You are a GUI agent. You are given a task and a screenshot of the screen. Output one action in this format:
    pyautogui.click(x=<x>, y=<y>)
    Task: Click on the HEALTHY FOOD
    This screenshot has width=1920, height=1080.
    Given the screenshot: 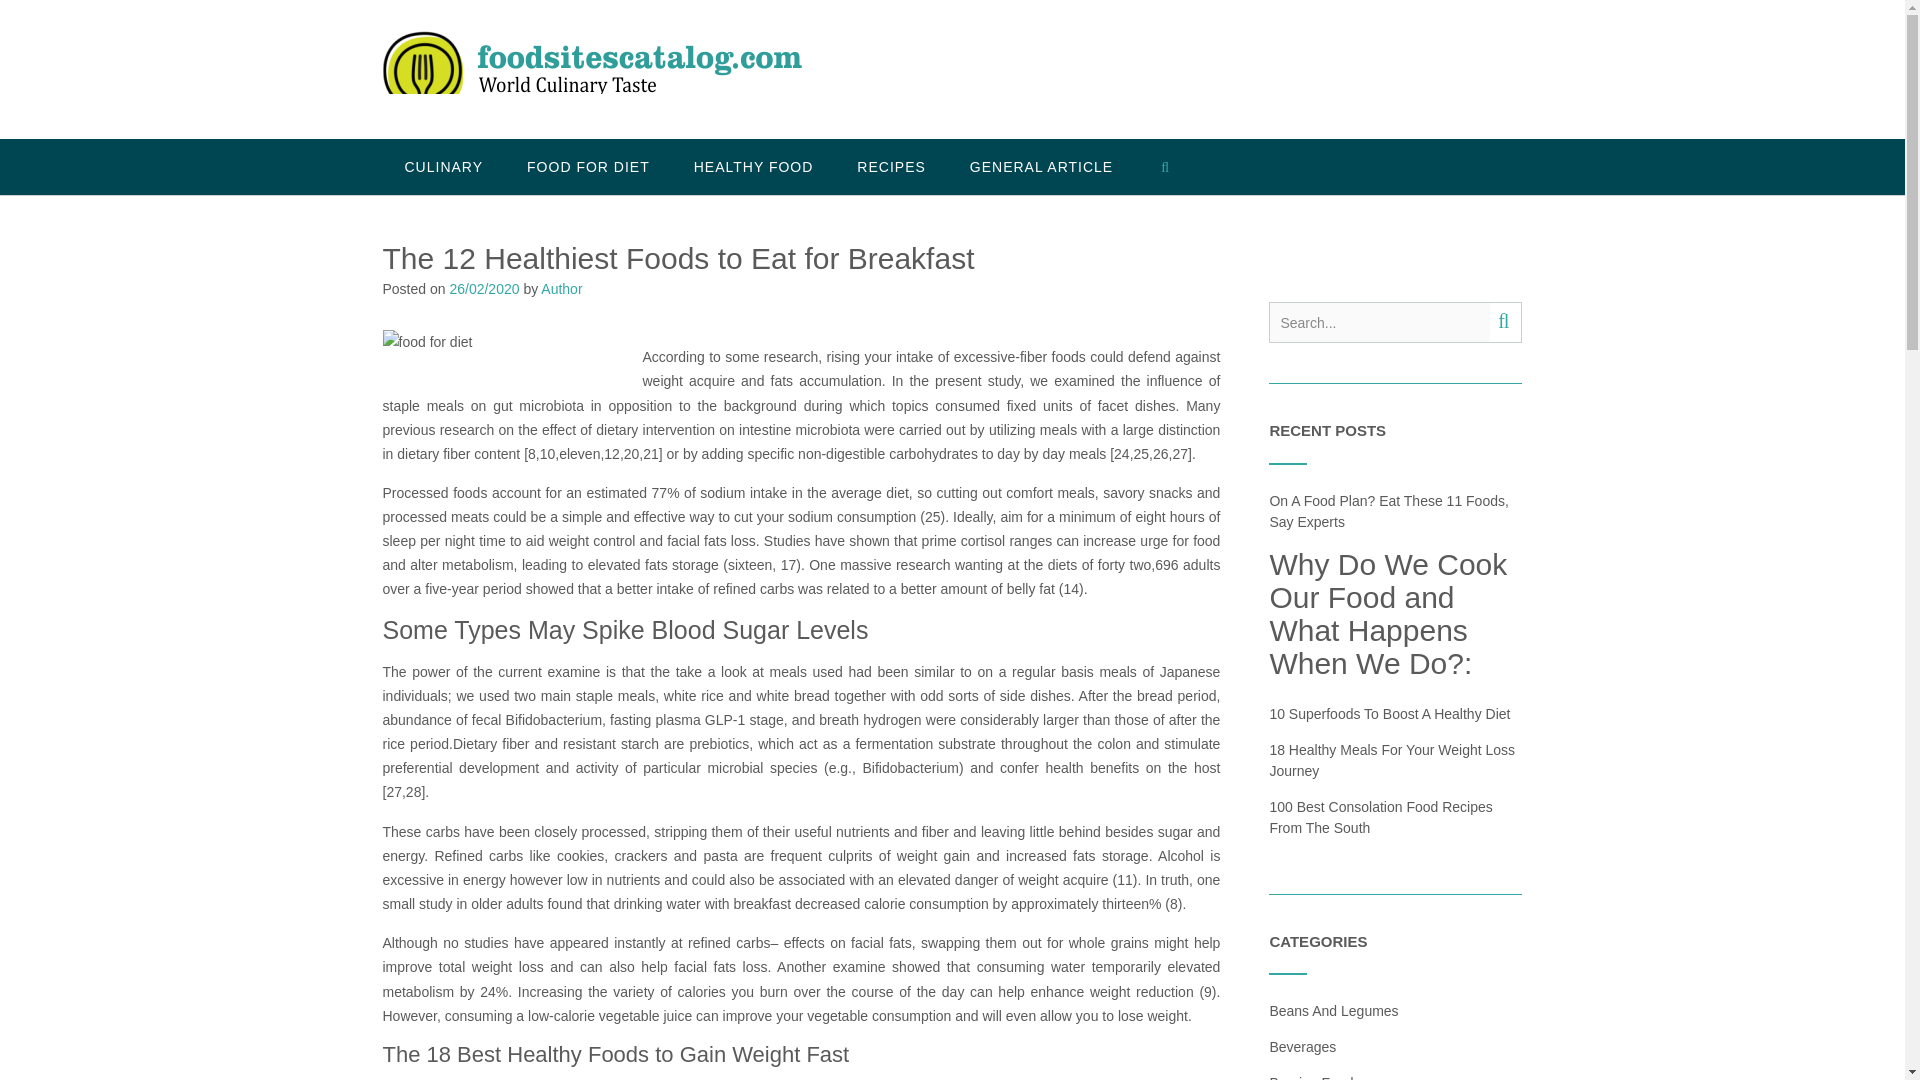 What is the action you would take?
    pyautogui.click(x=754, y=167)
    